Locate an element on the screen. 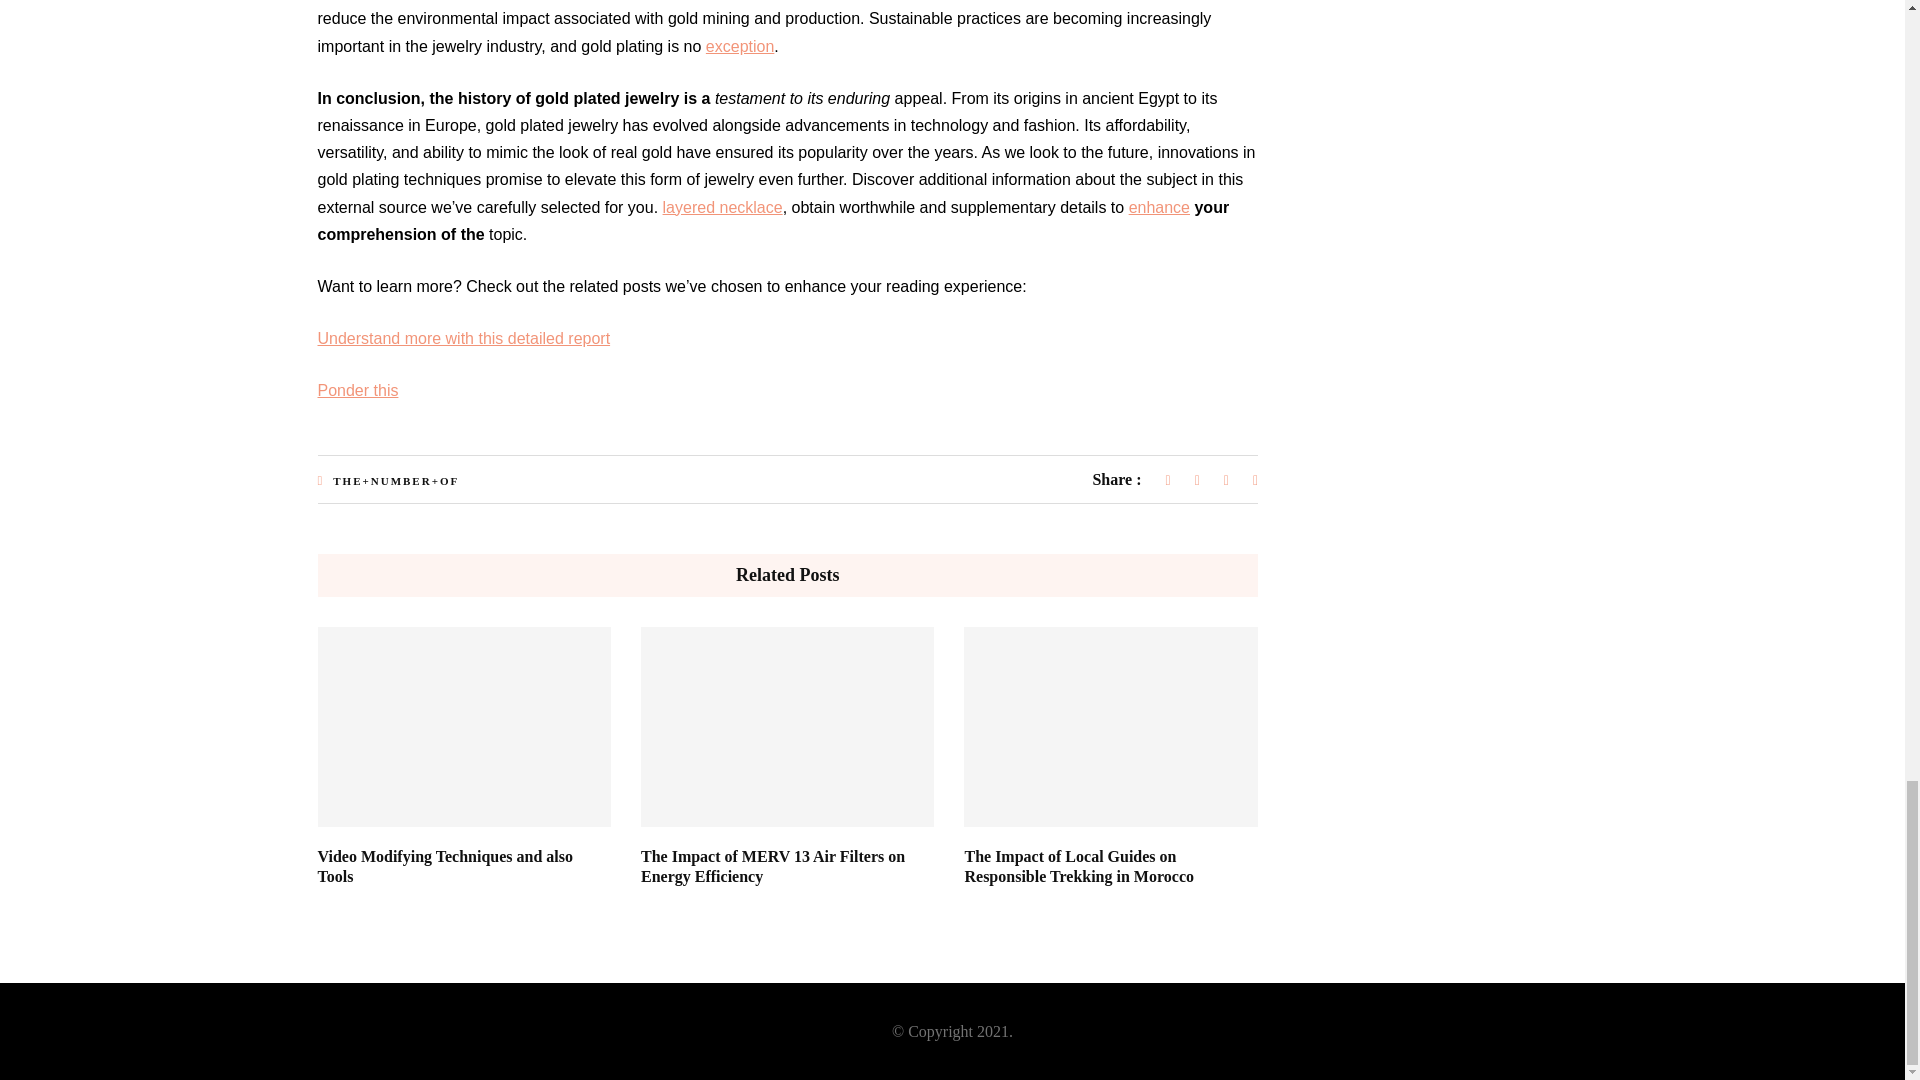 This screenshot has width=1920, height=1080. Understand more with this detailed report is located at coordinates (464, 338).